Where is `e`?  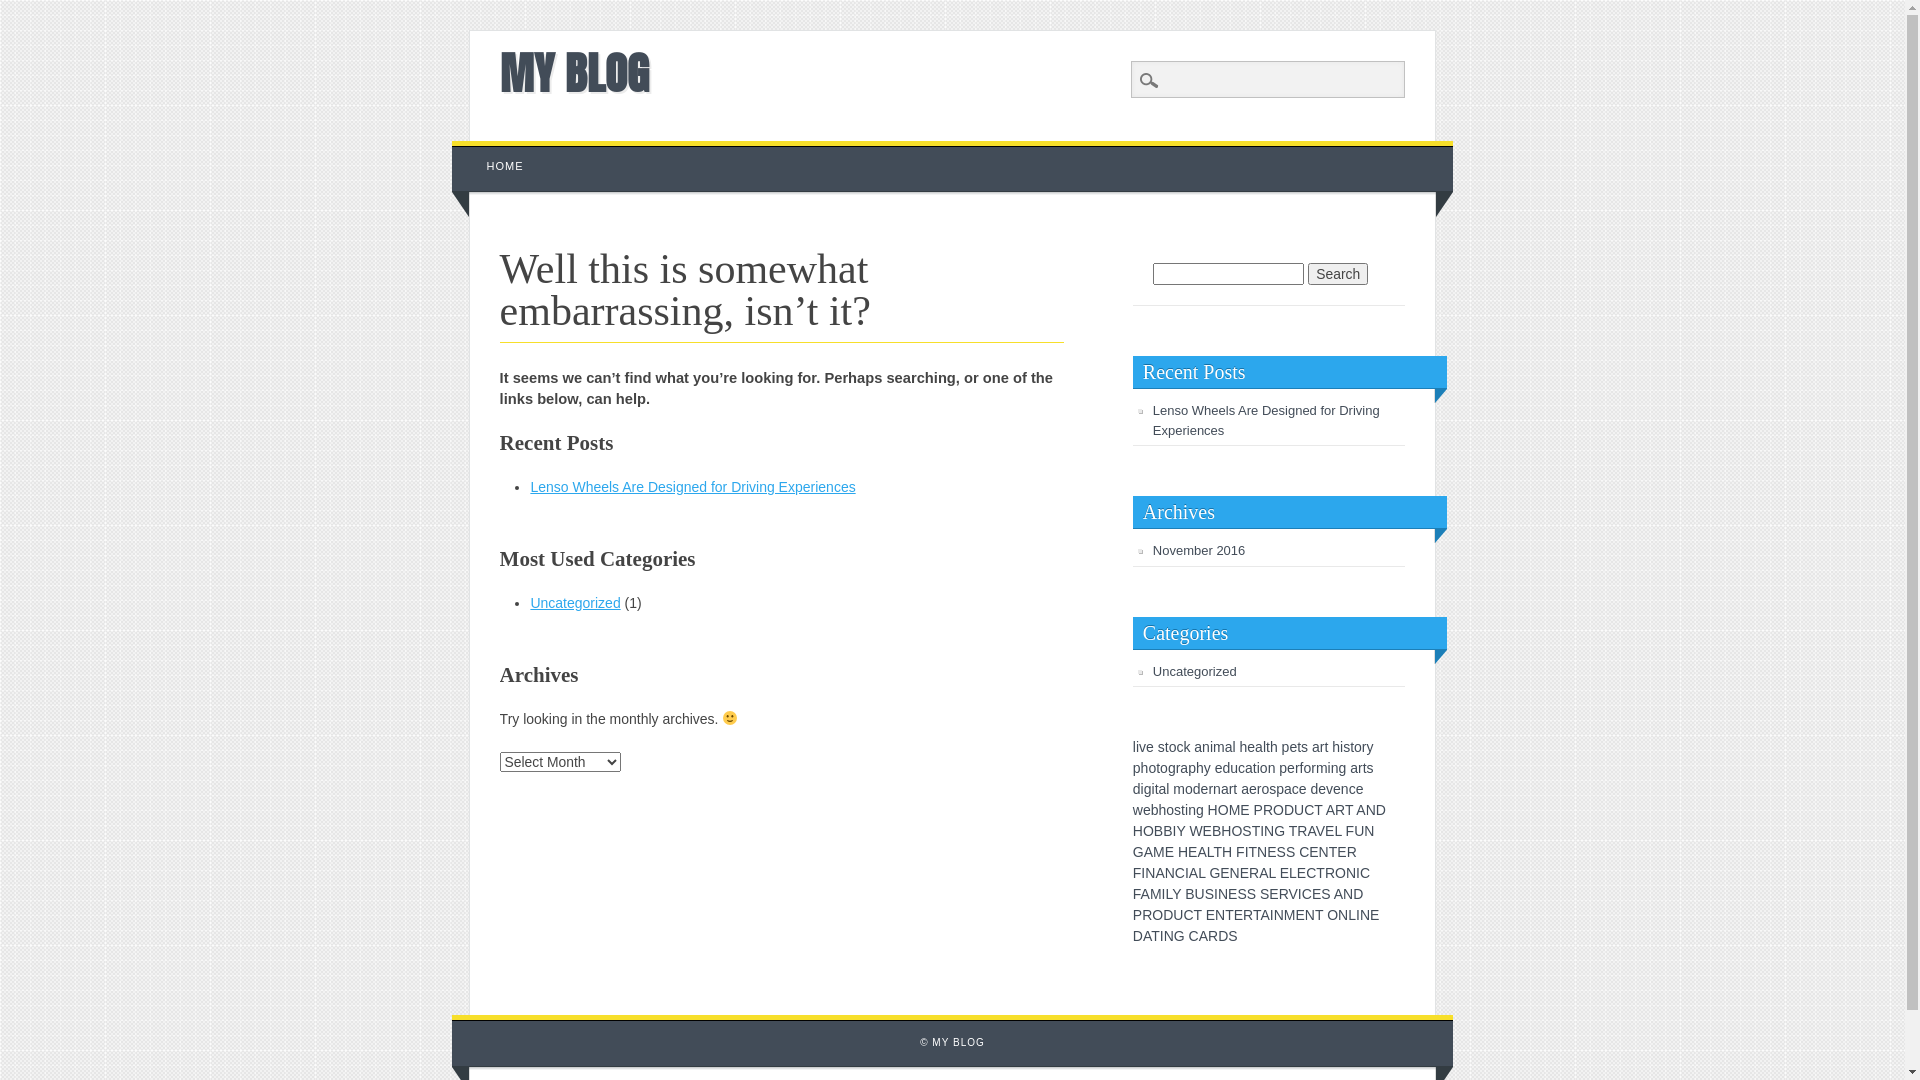 e is located at coordinates (1147, 810).